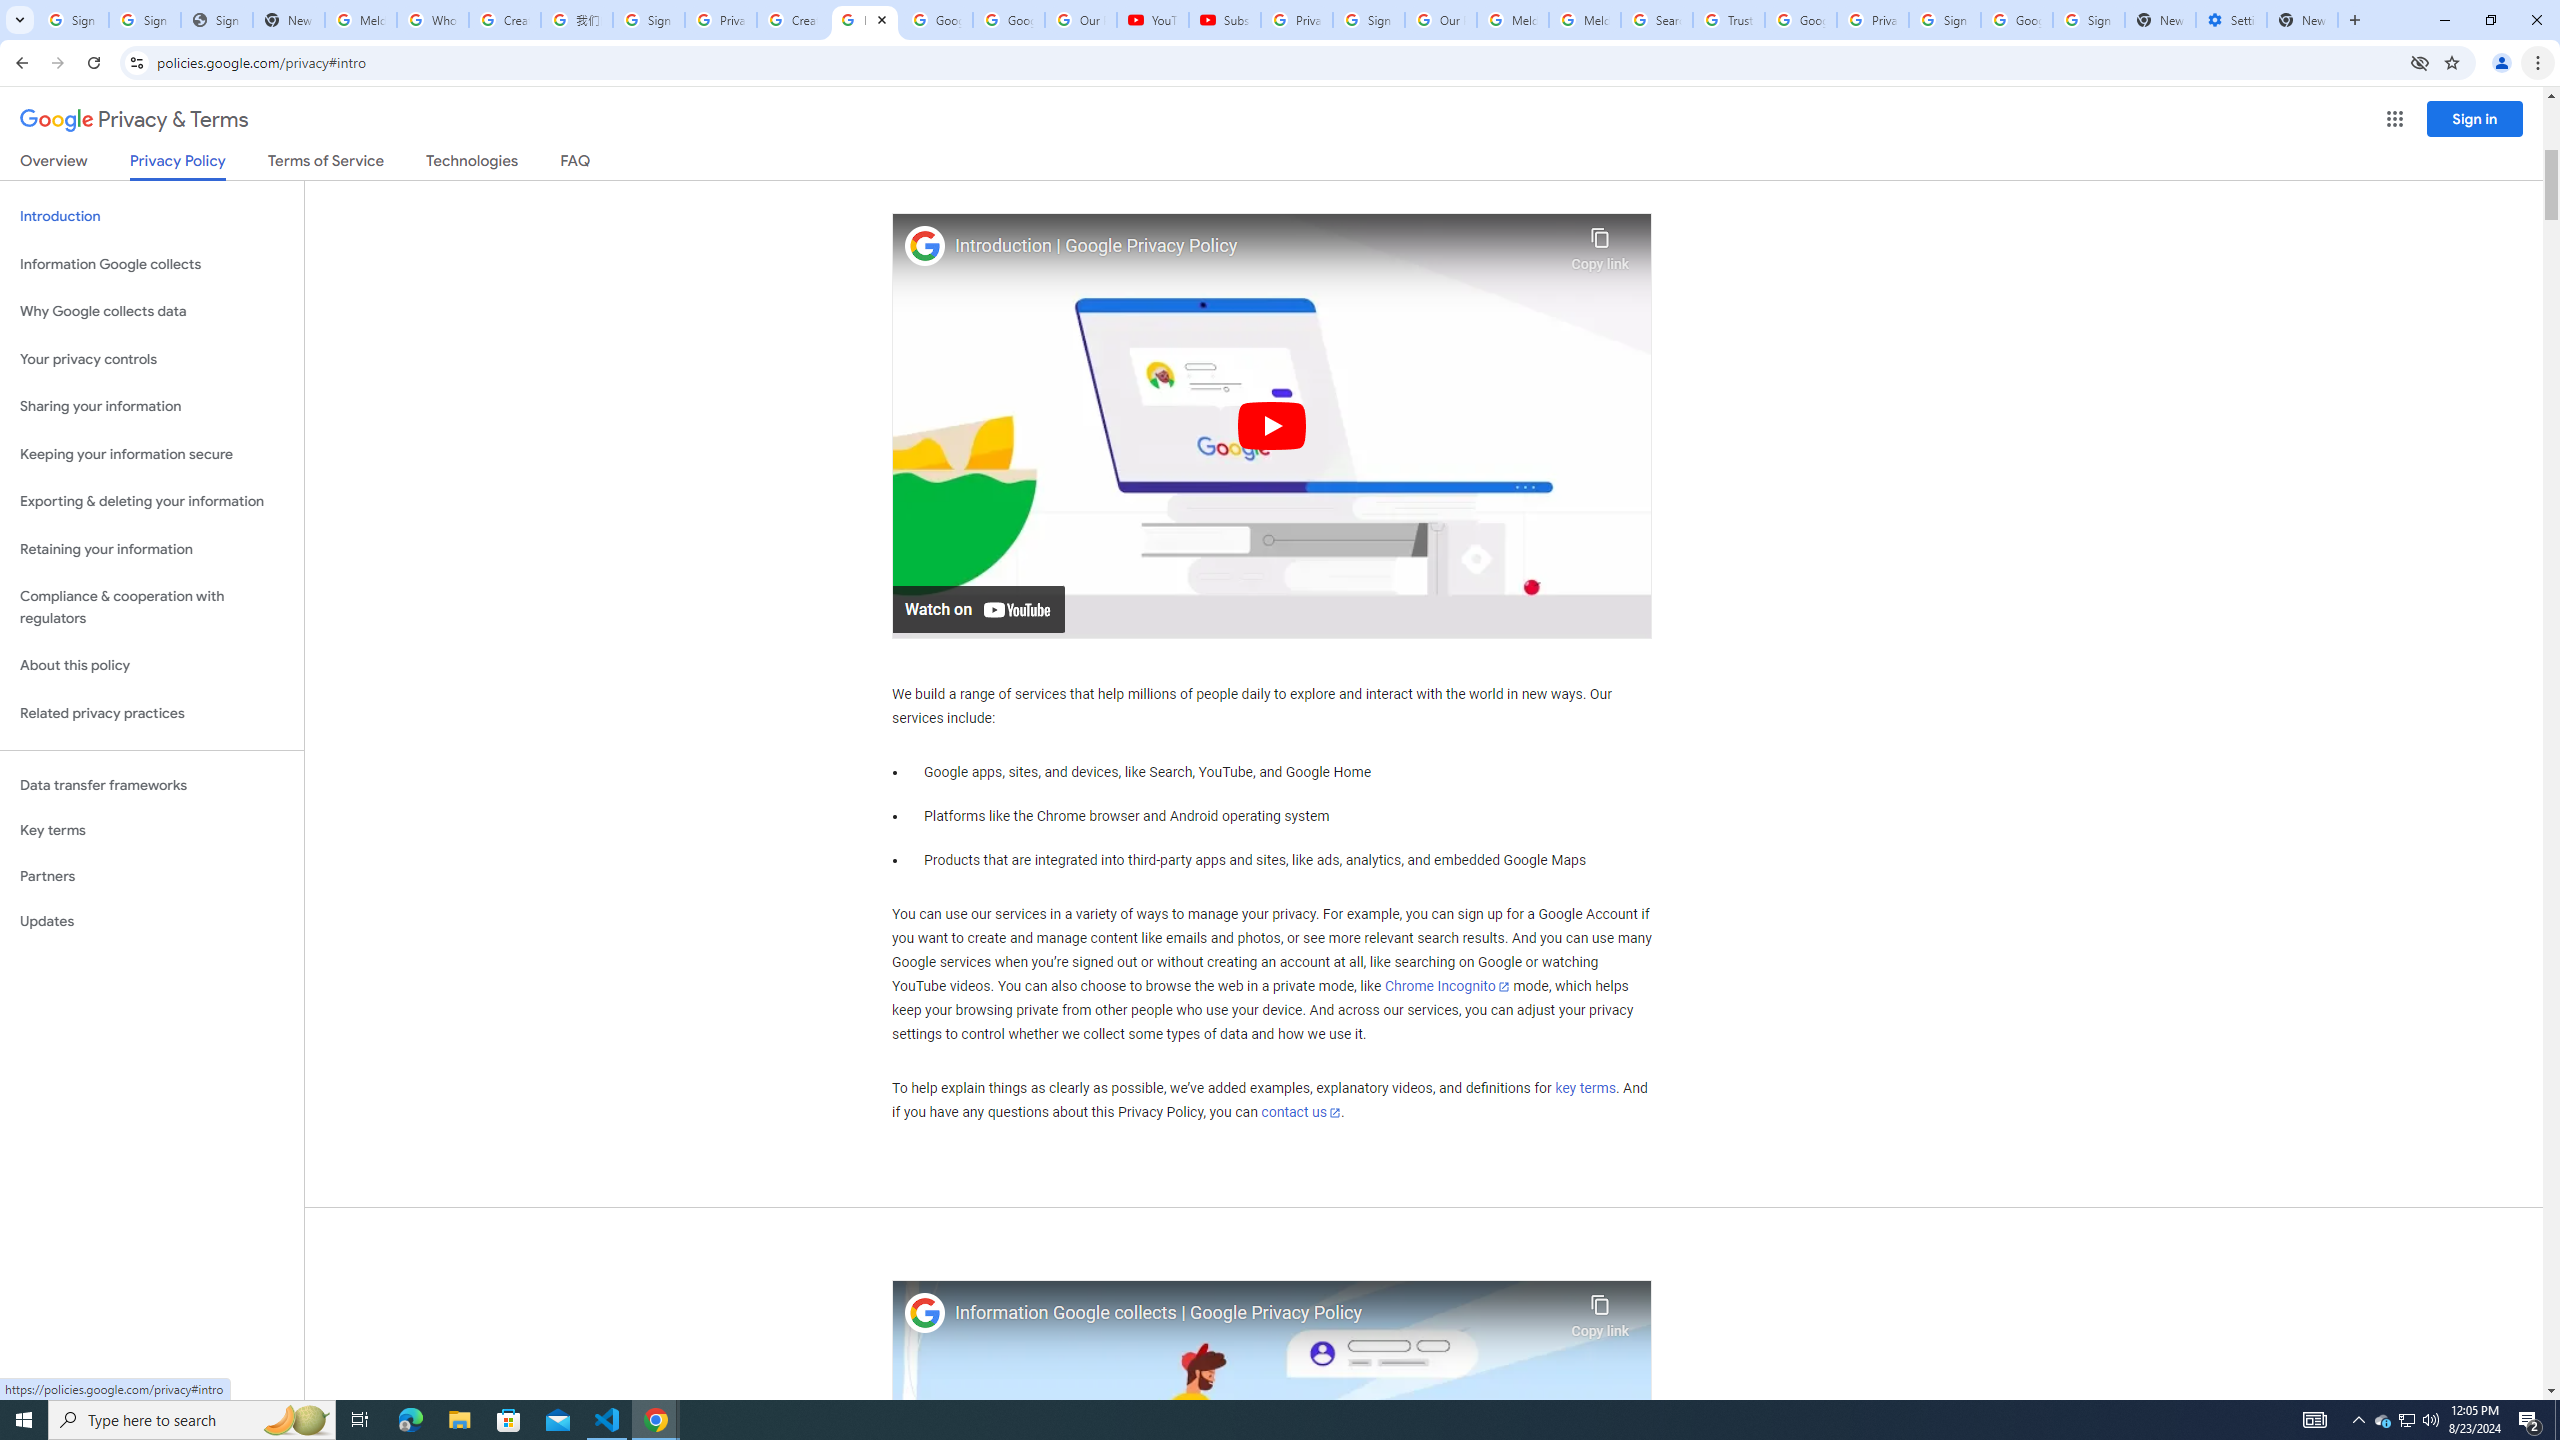 This screenshot has height=1440, width=2560. Describe the element at coordinates (1272, 424) in the screenshot. I see `Play` at that location.